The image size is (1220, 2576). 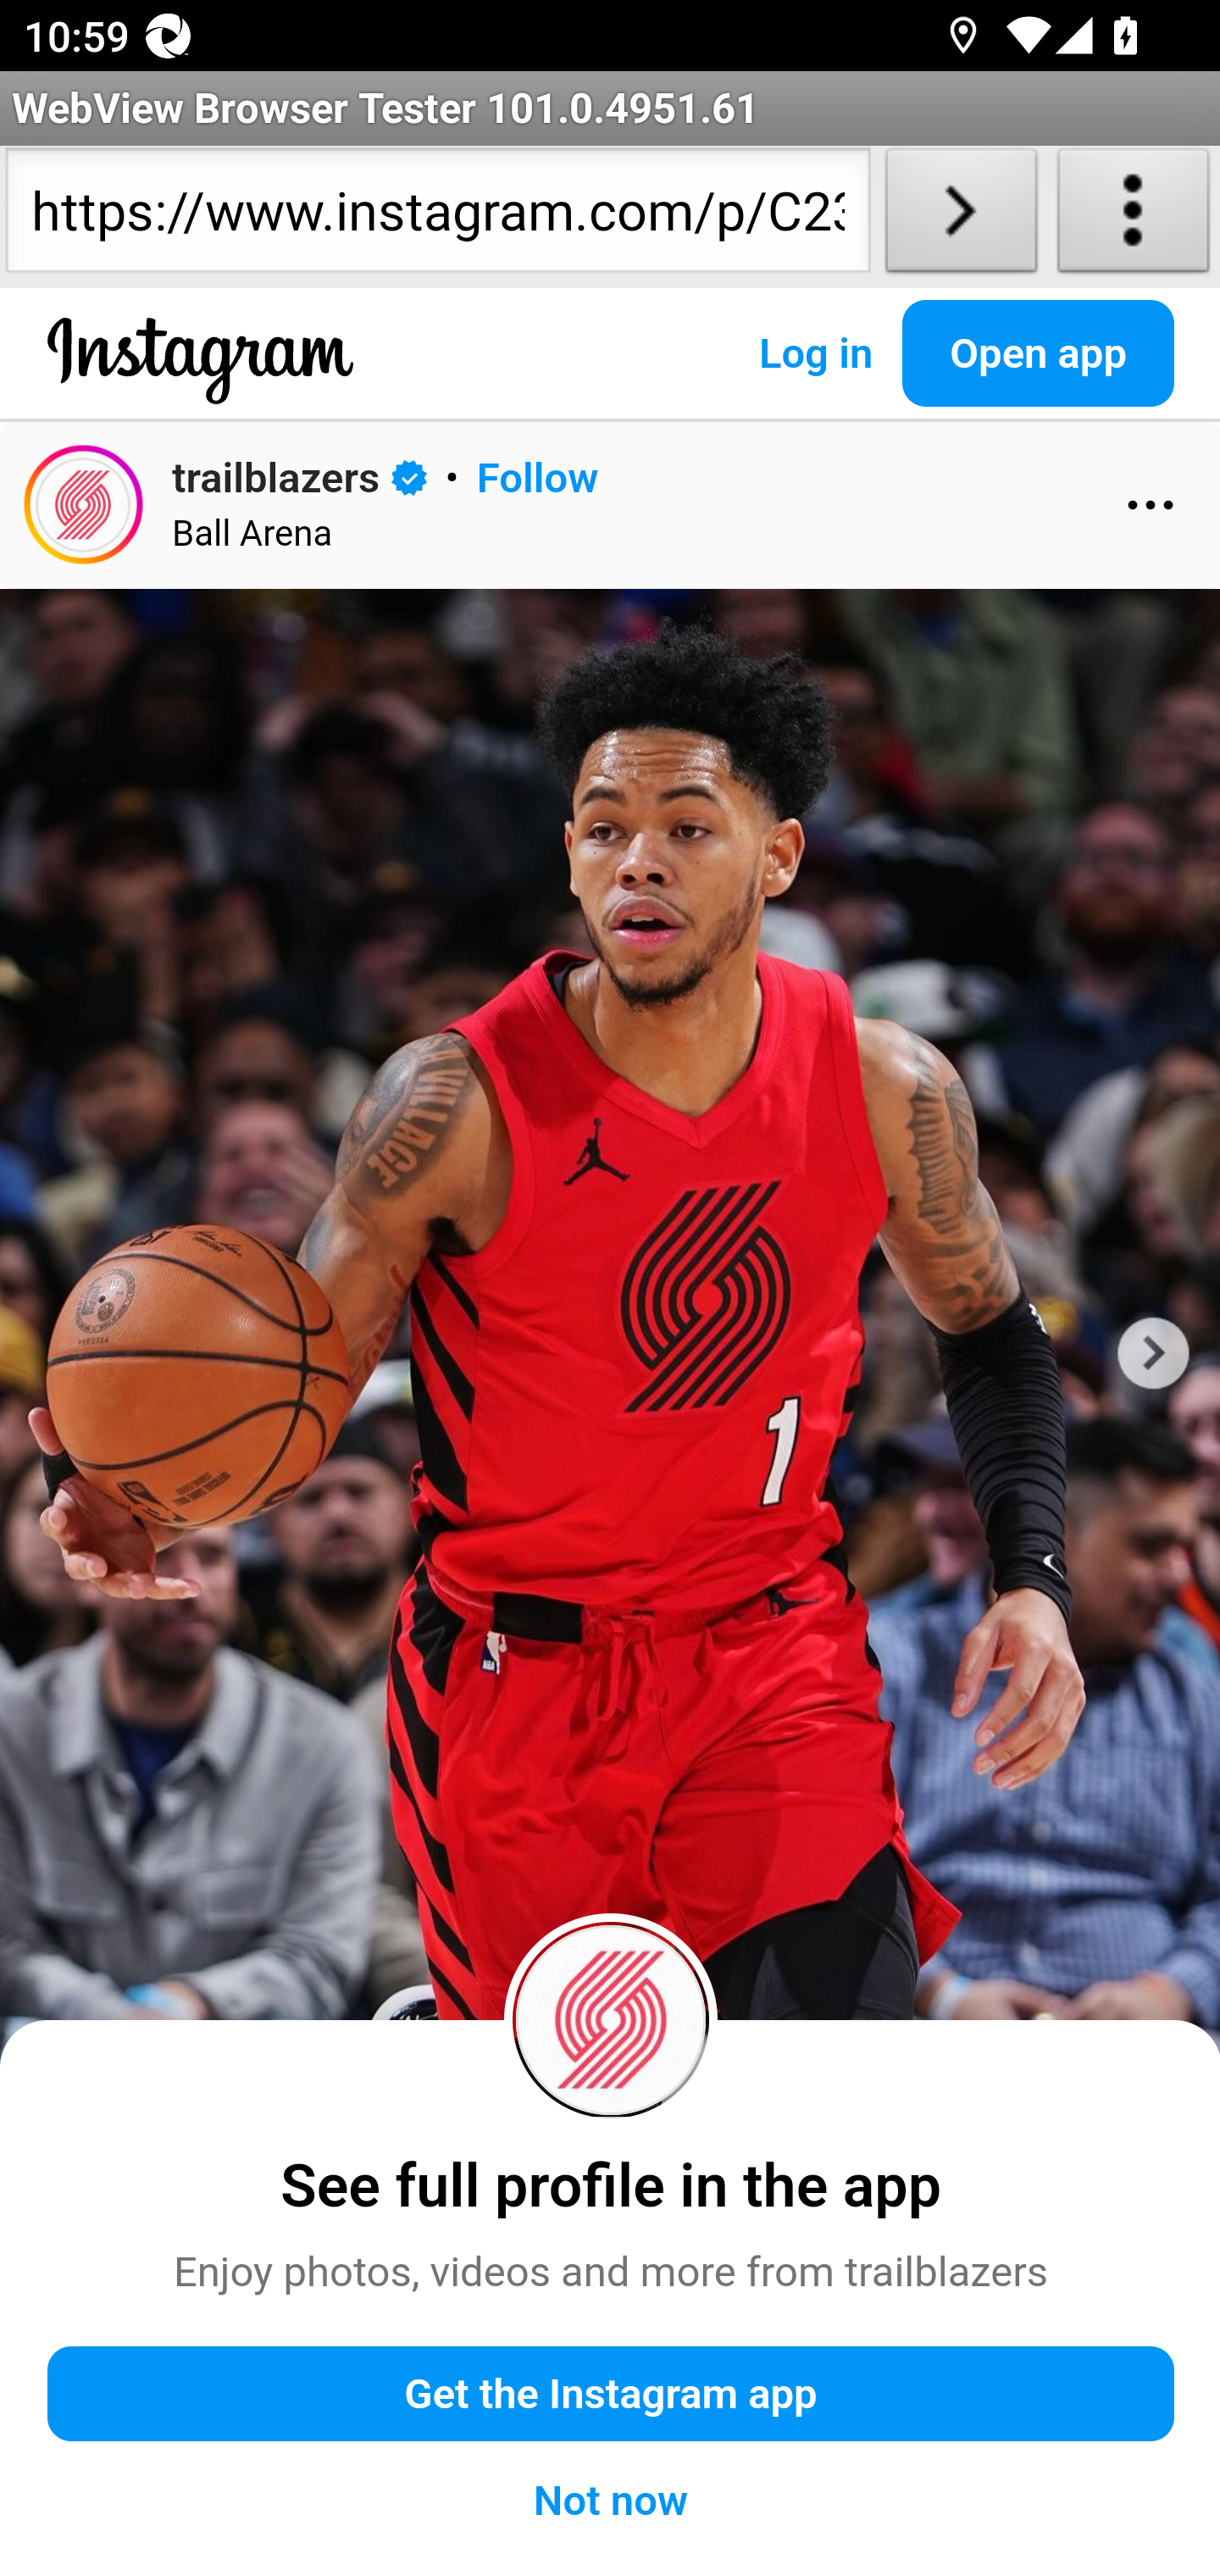 I want to click on trailblazers's profile picture, so click(x=612, y=2018).